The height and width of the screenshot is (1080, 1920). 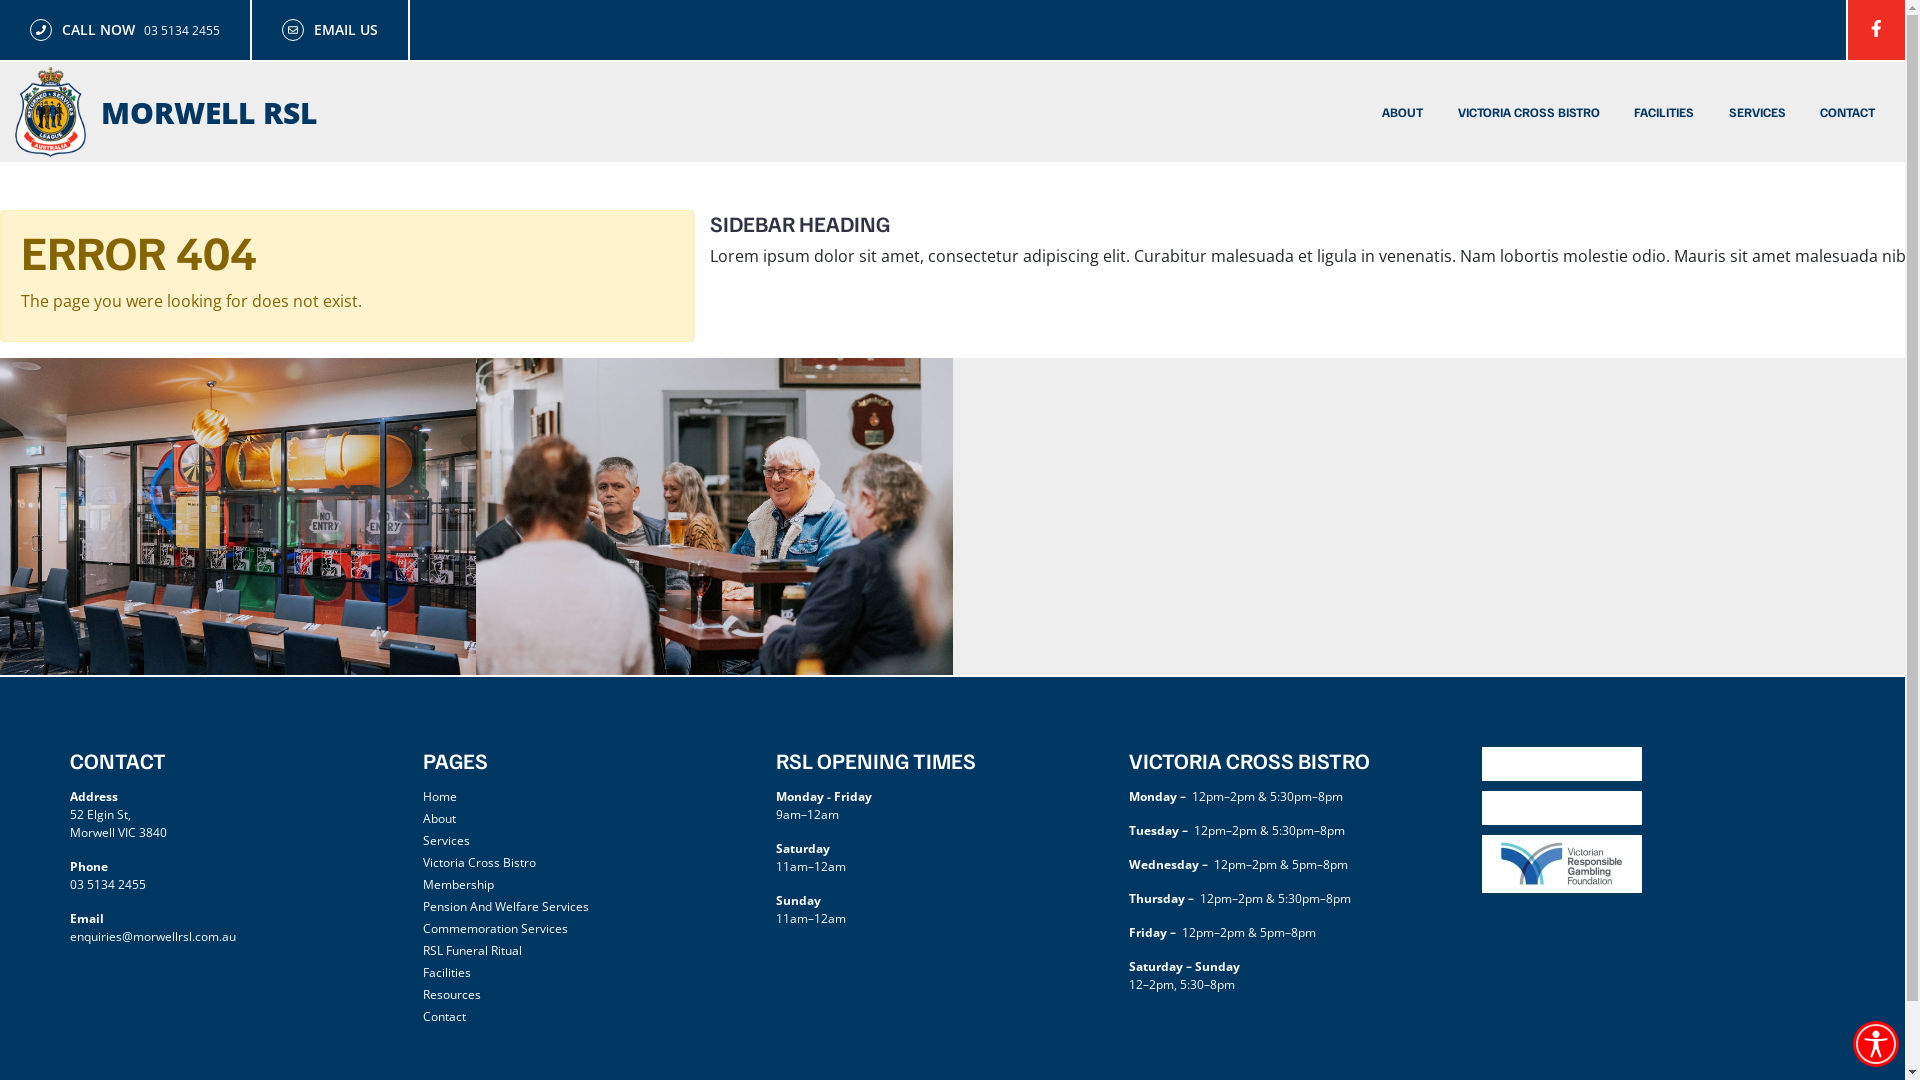 I want to click on About, so click(x=440, y=818).